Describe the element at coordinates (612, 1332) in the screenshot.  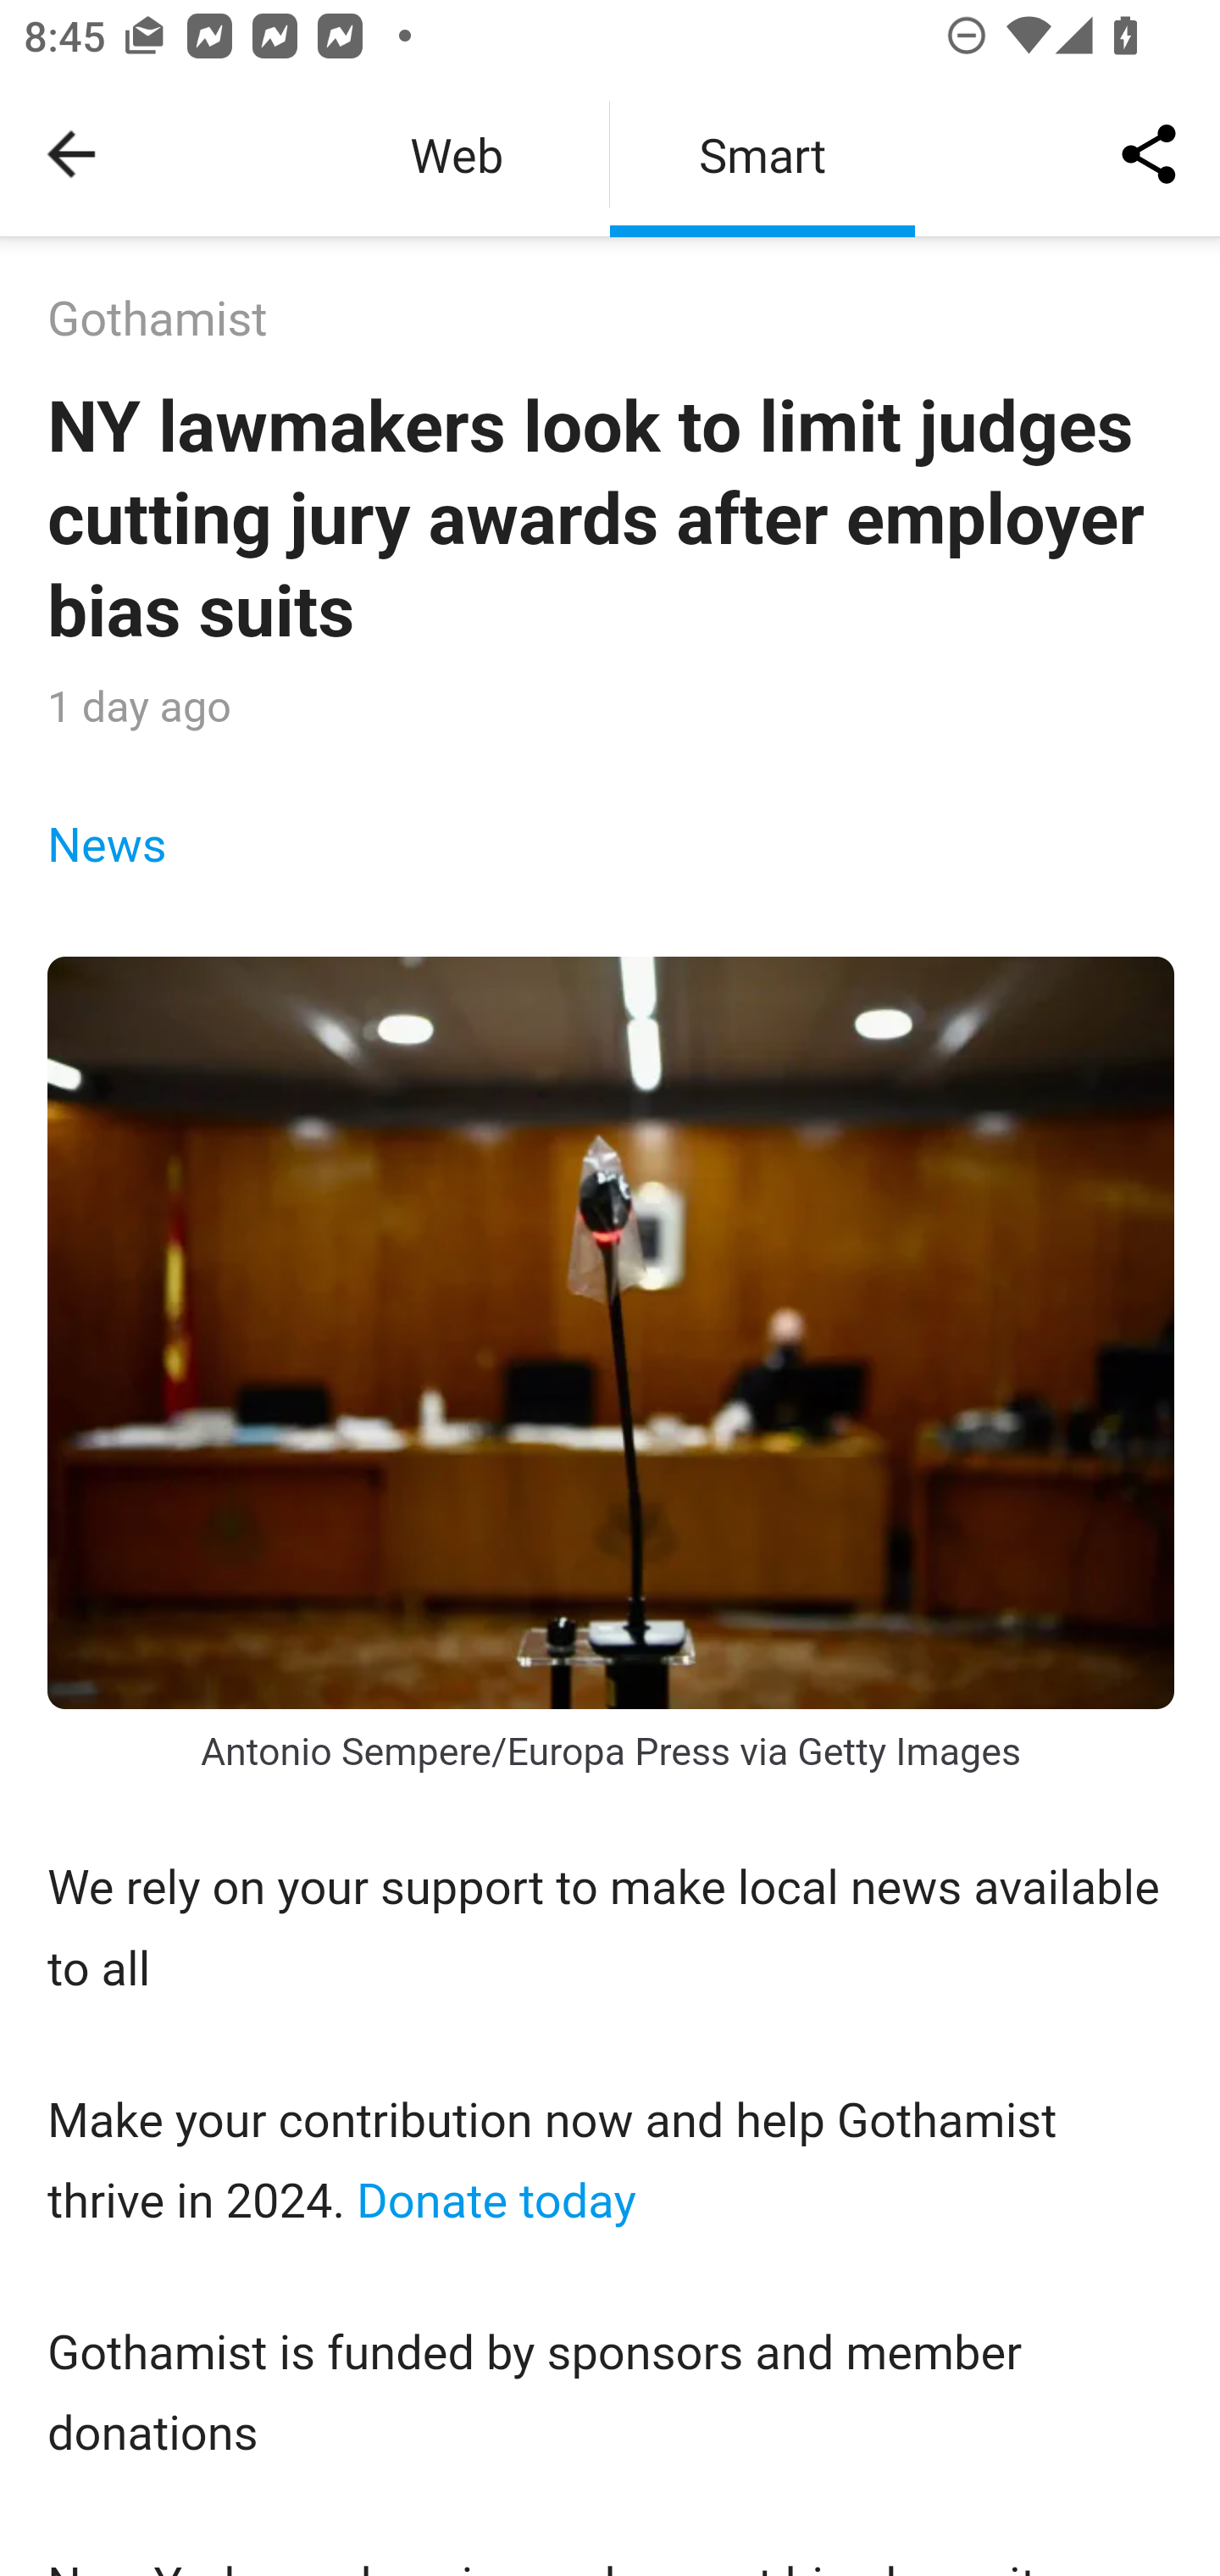
I see `?url=https%3A%2F%2Fcms.prod.nypr` at that location.